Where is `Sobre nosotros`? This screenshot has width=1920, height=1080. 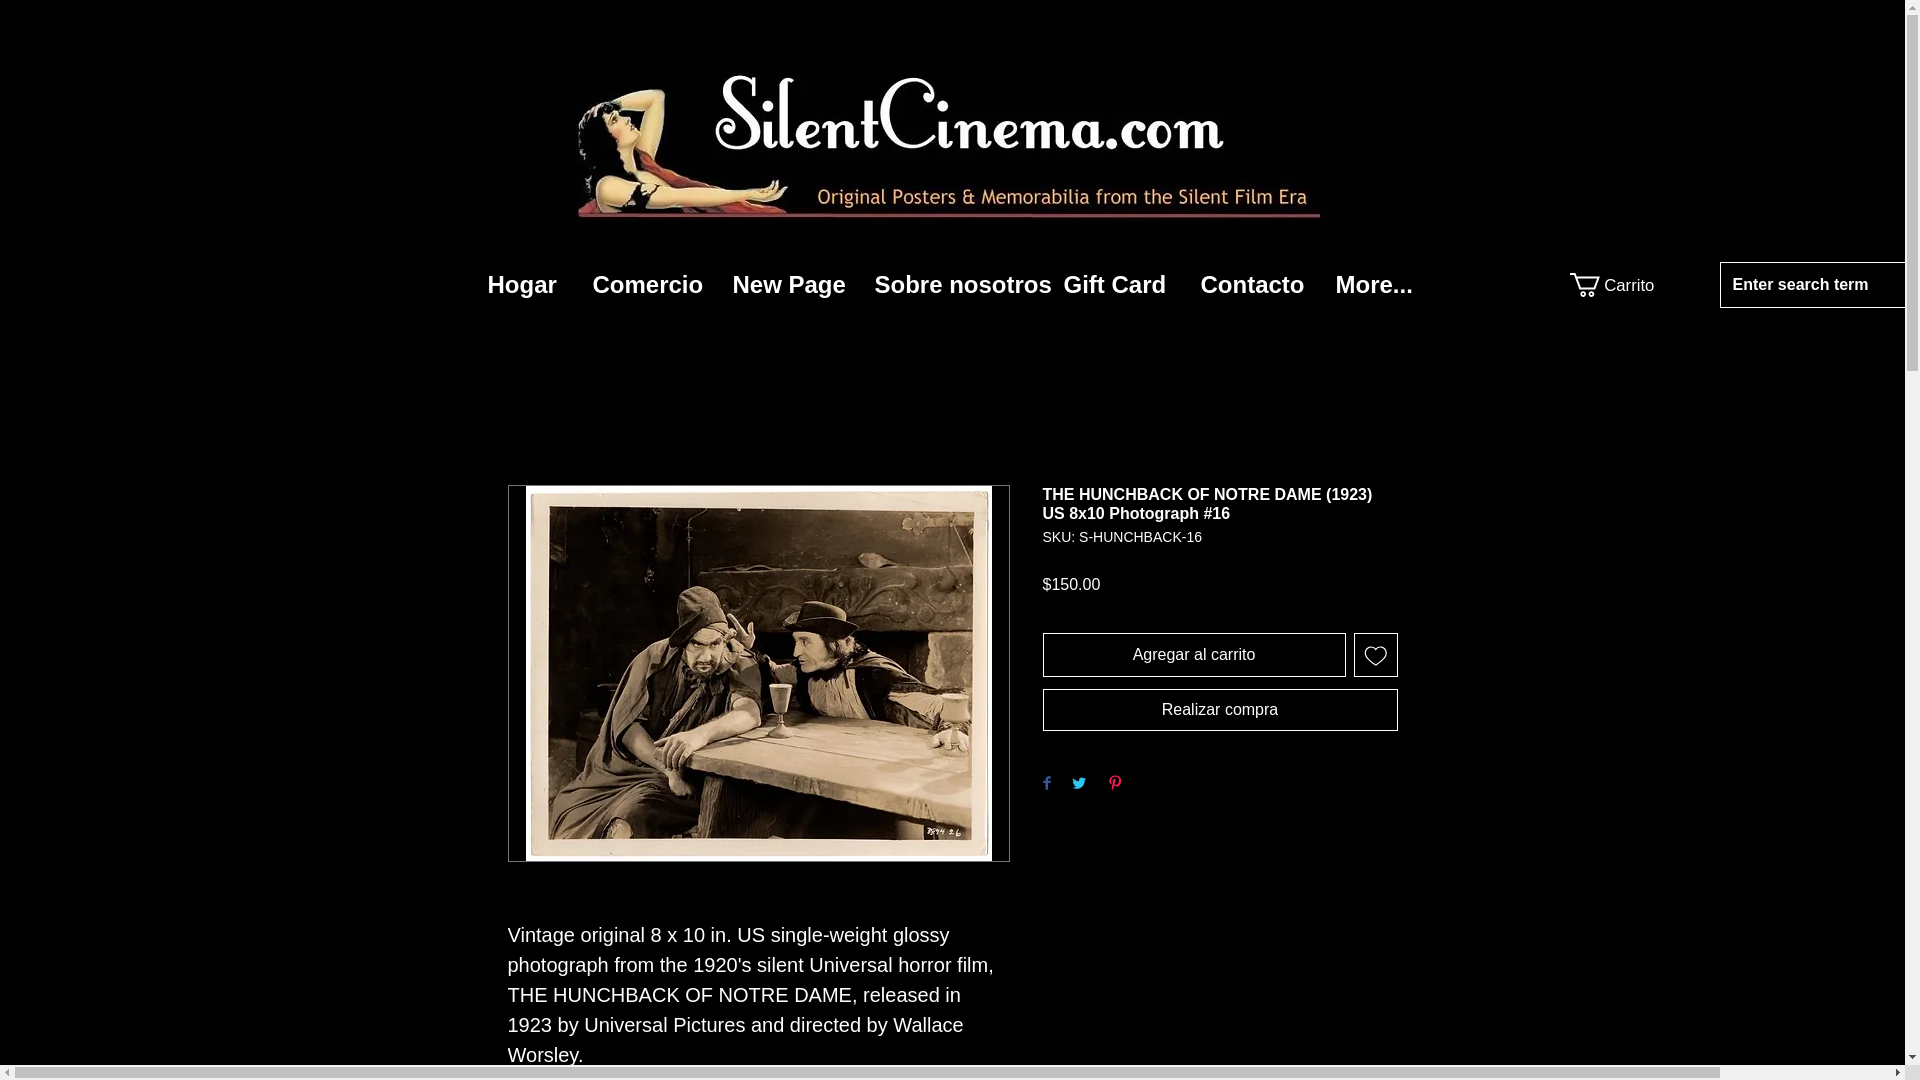 Sobre nosotros is located at coordinates (954, 284).